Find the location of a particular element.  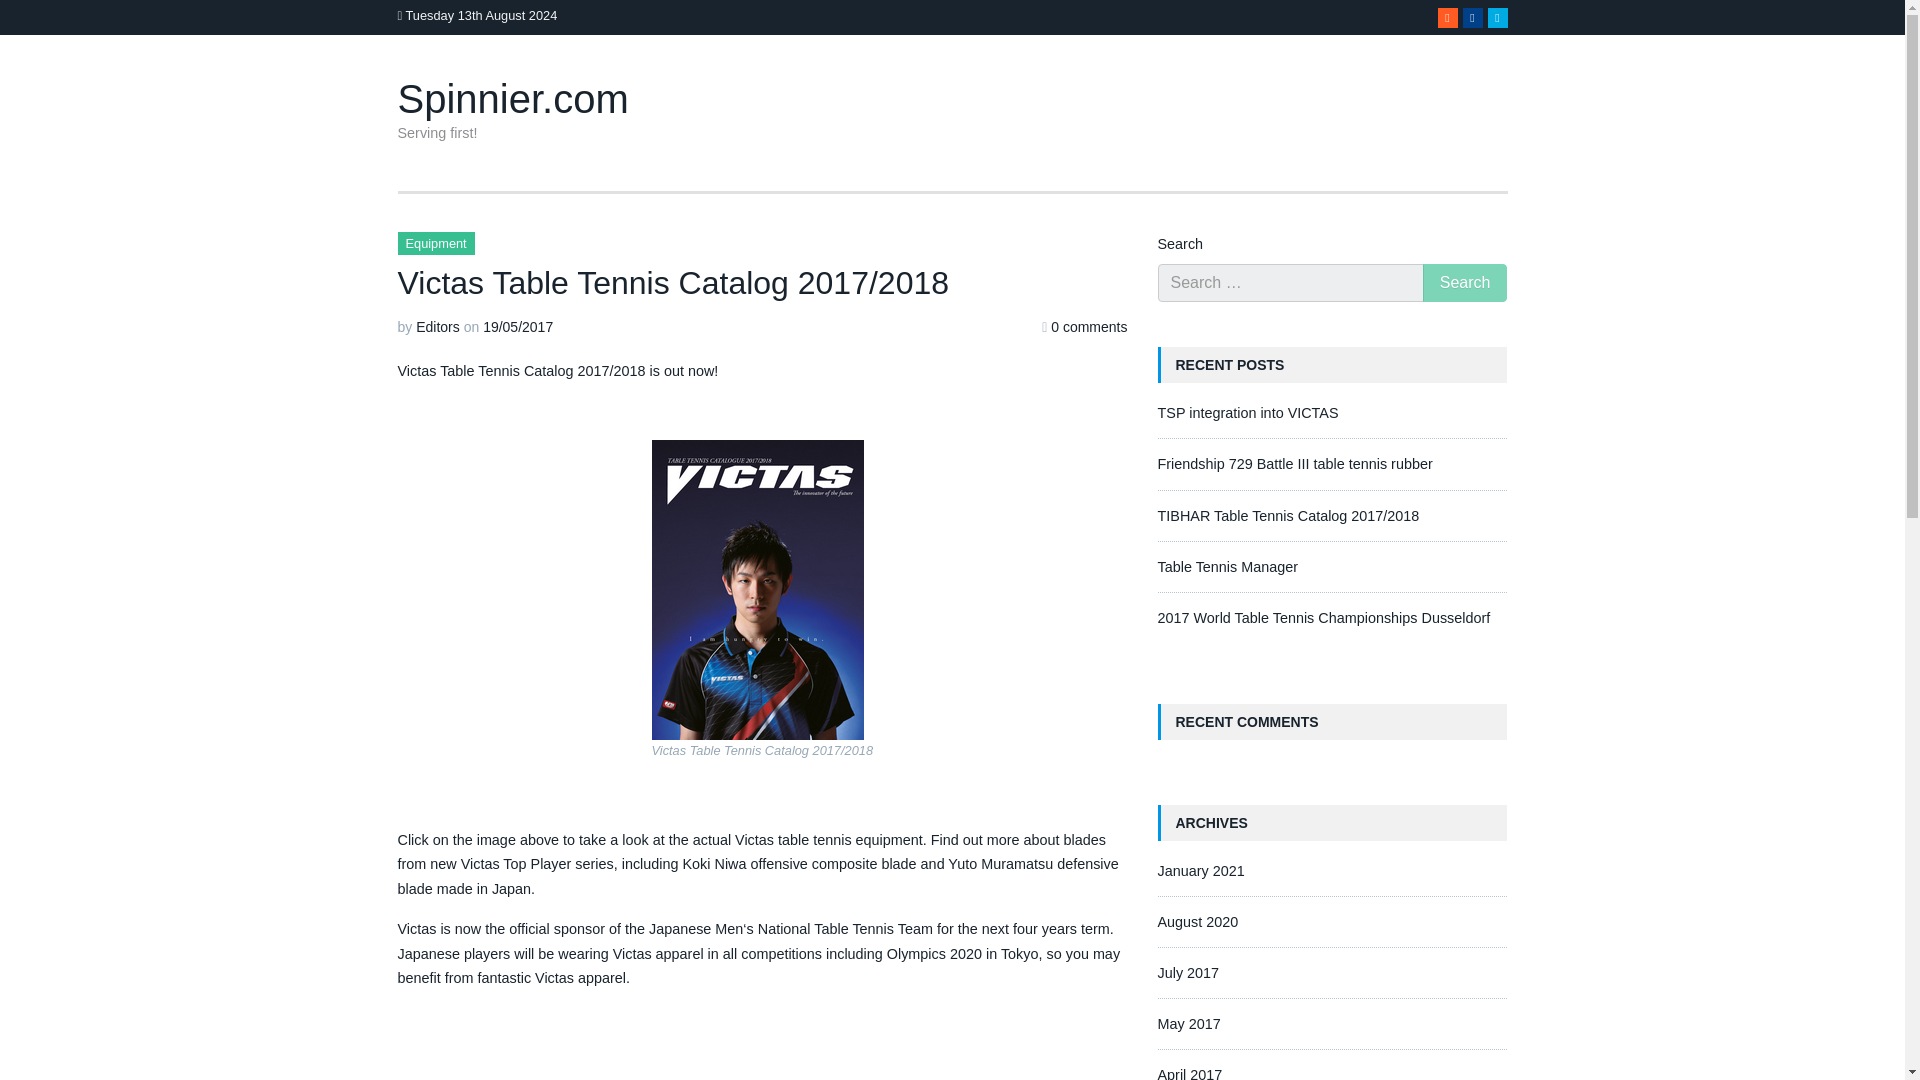

Spinnier.com is located at coordinates (513, 98).